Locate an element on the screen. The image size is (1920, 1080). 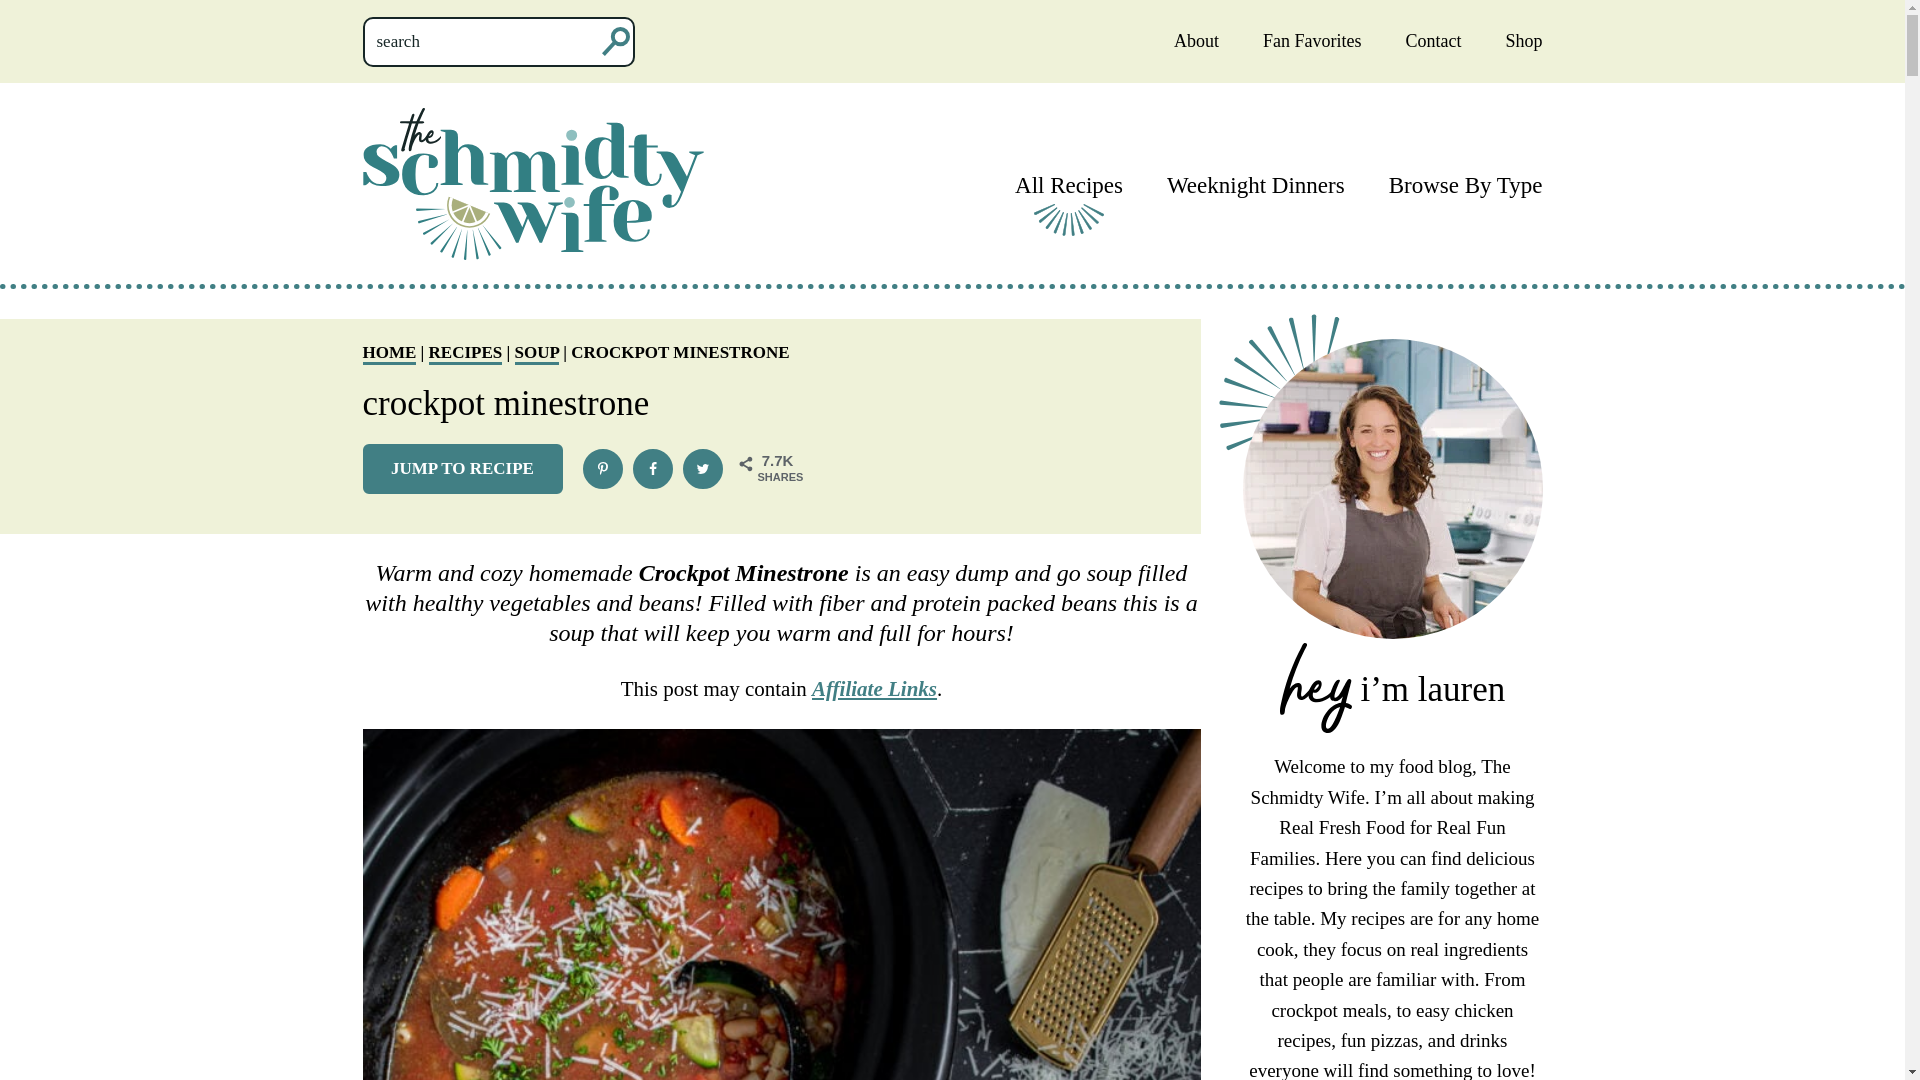
Share on Facebook is located at coordinates (652, 469).